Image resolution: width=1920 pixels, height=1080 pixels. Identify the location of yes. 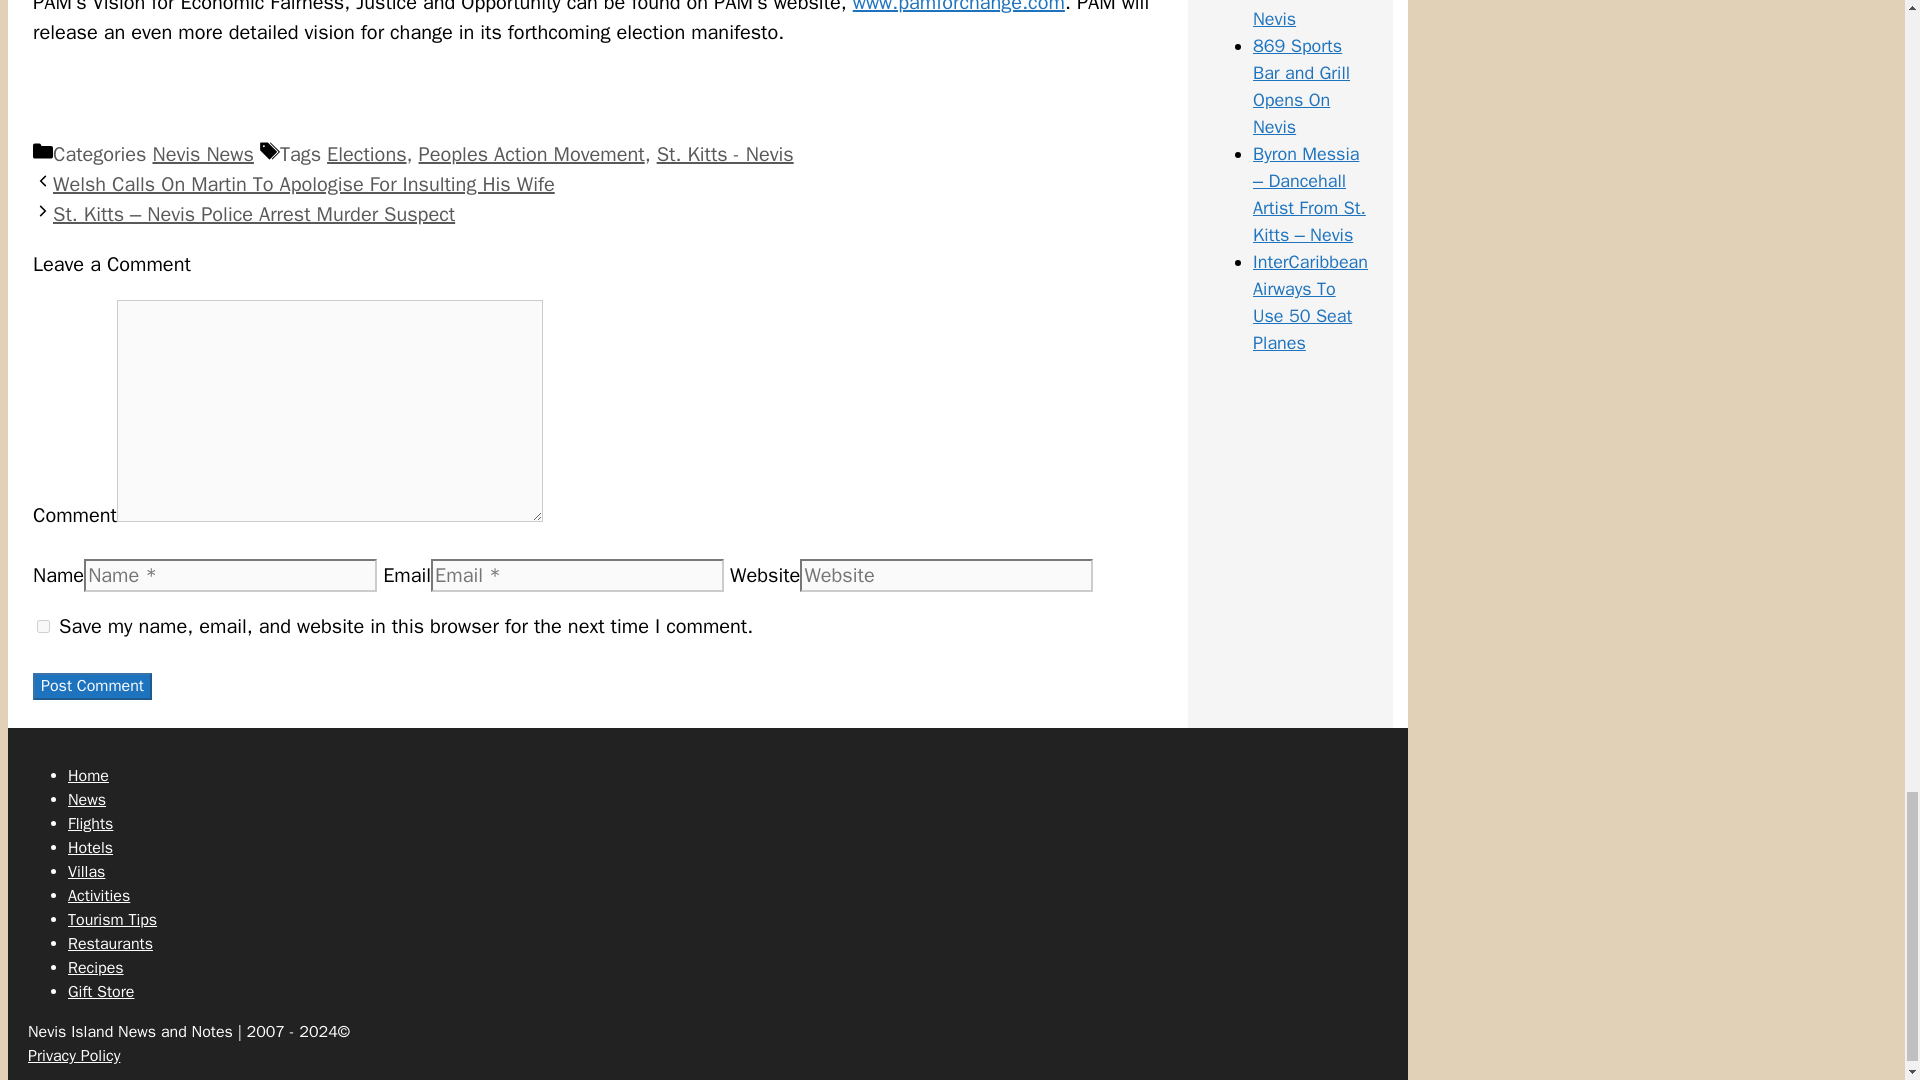
(42, 626).